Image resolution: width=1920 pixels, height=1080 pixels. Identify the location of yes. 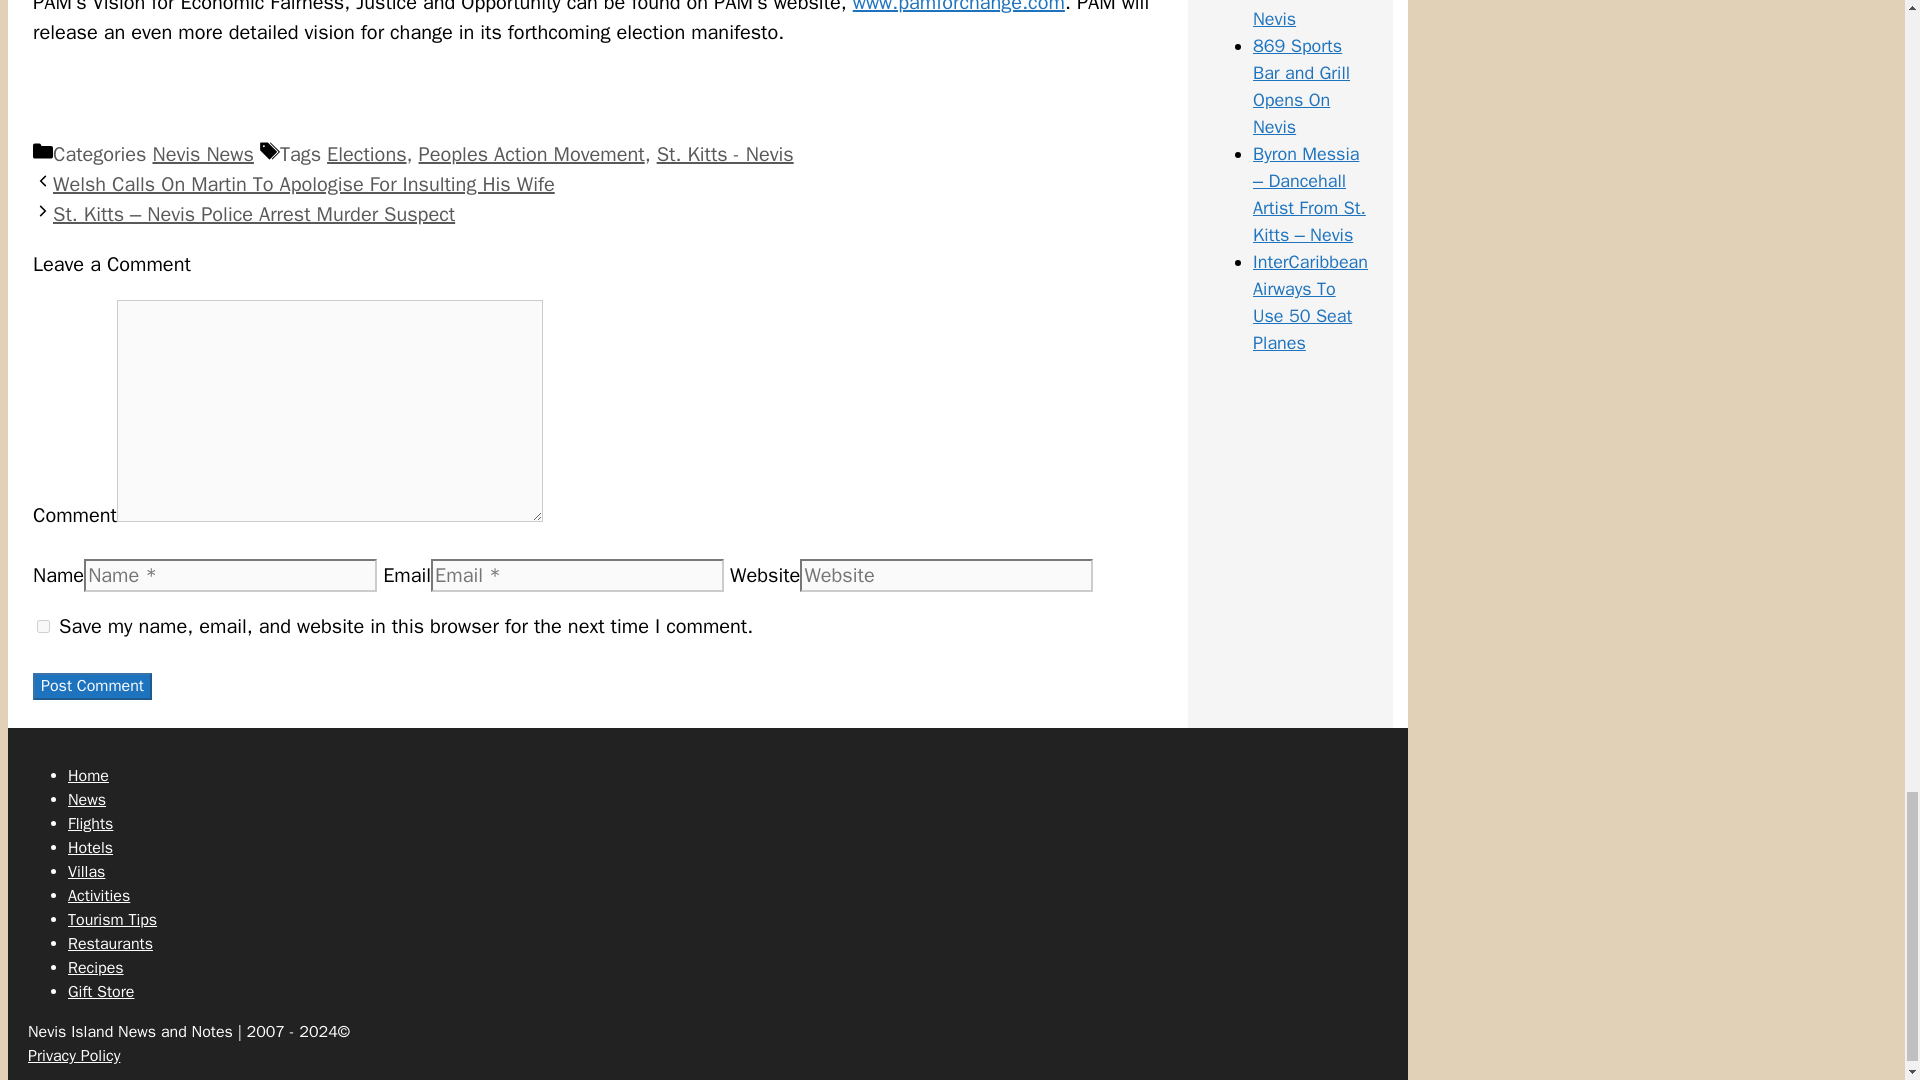
(42, 626).